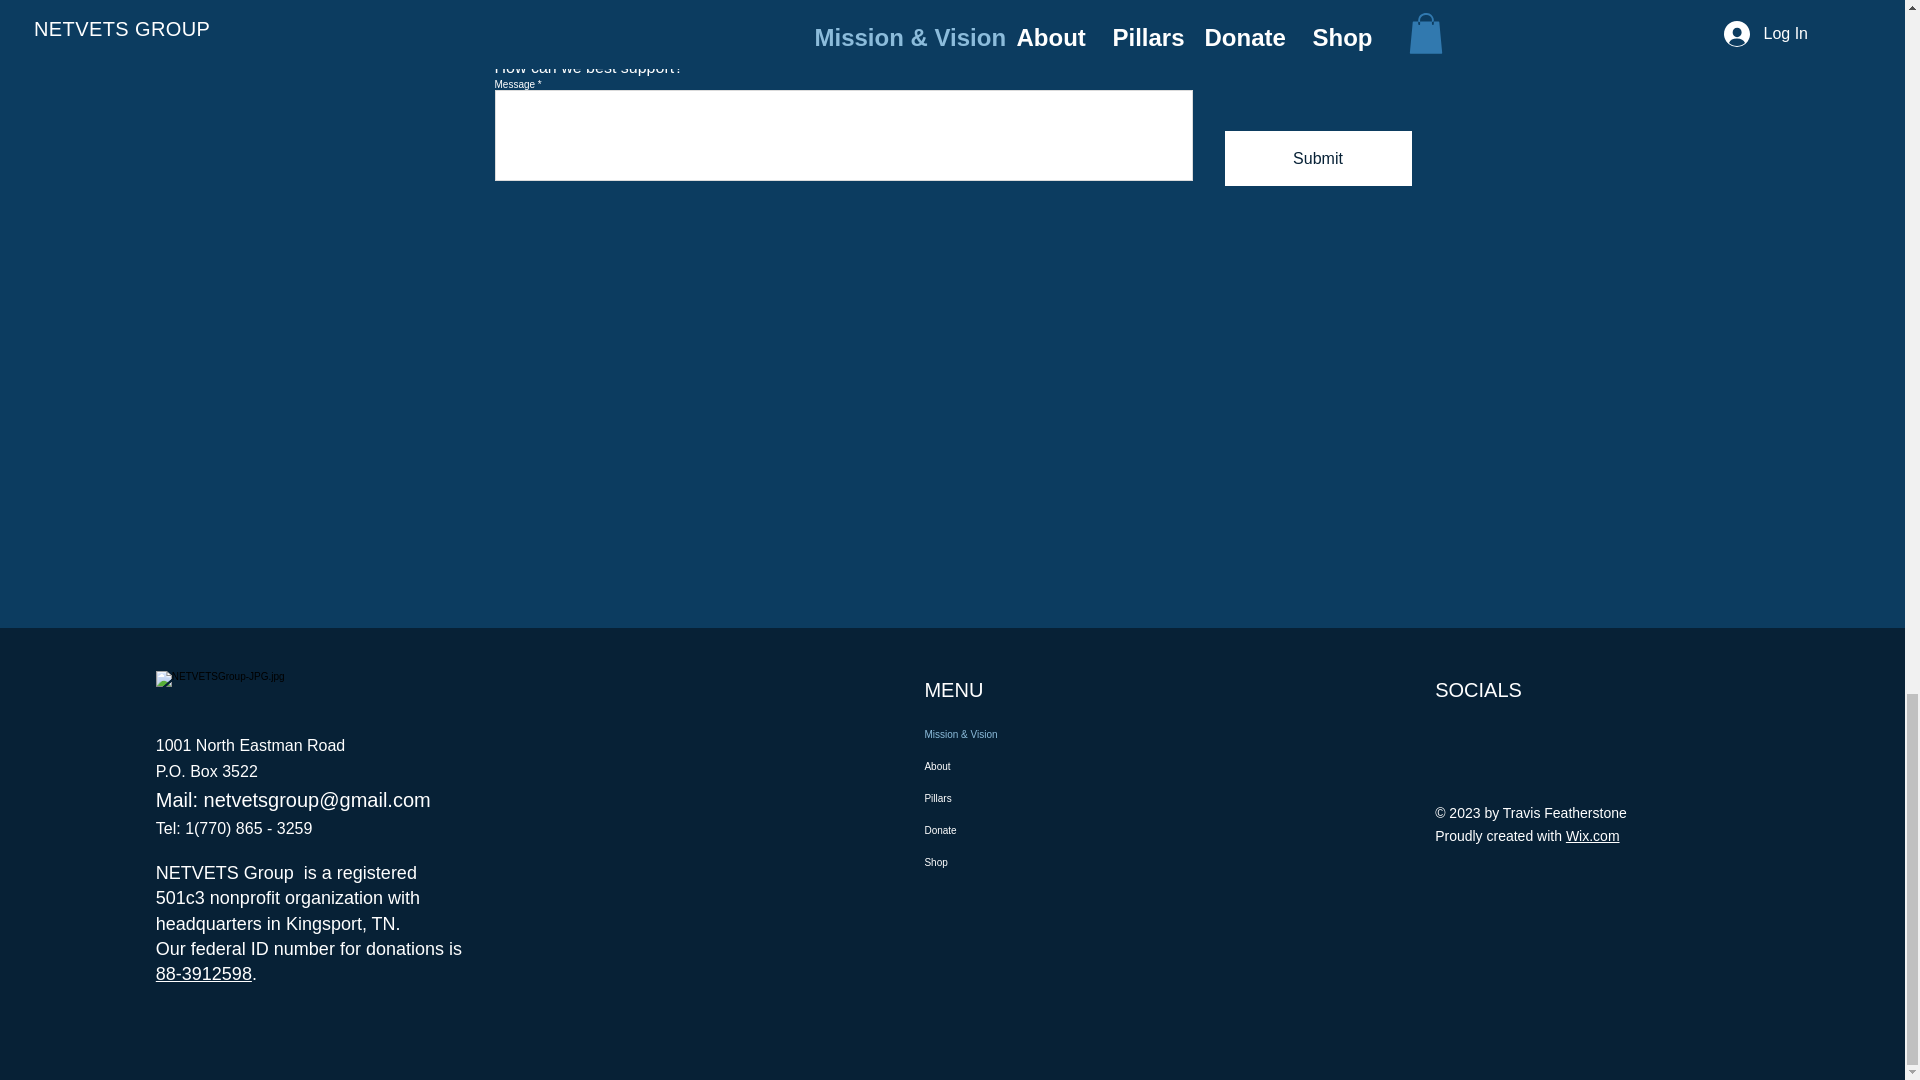 This screenshot has height=1080, width=1920. What do you see at coordinates (1318, 158) in the screenshot?
I see `Submit` at bounding box center [1318, 158].